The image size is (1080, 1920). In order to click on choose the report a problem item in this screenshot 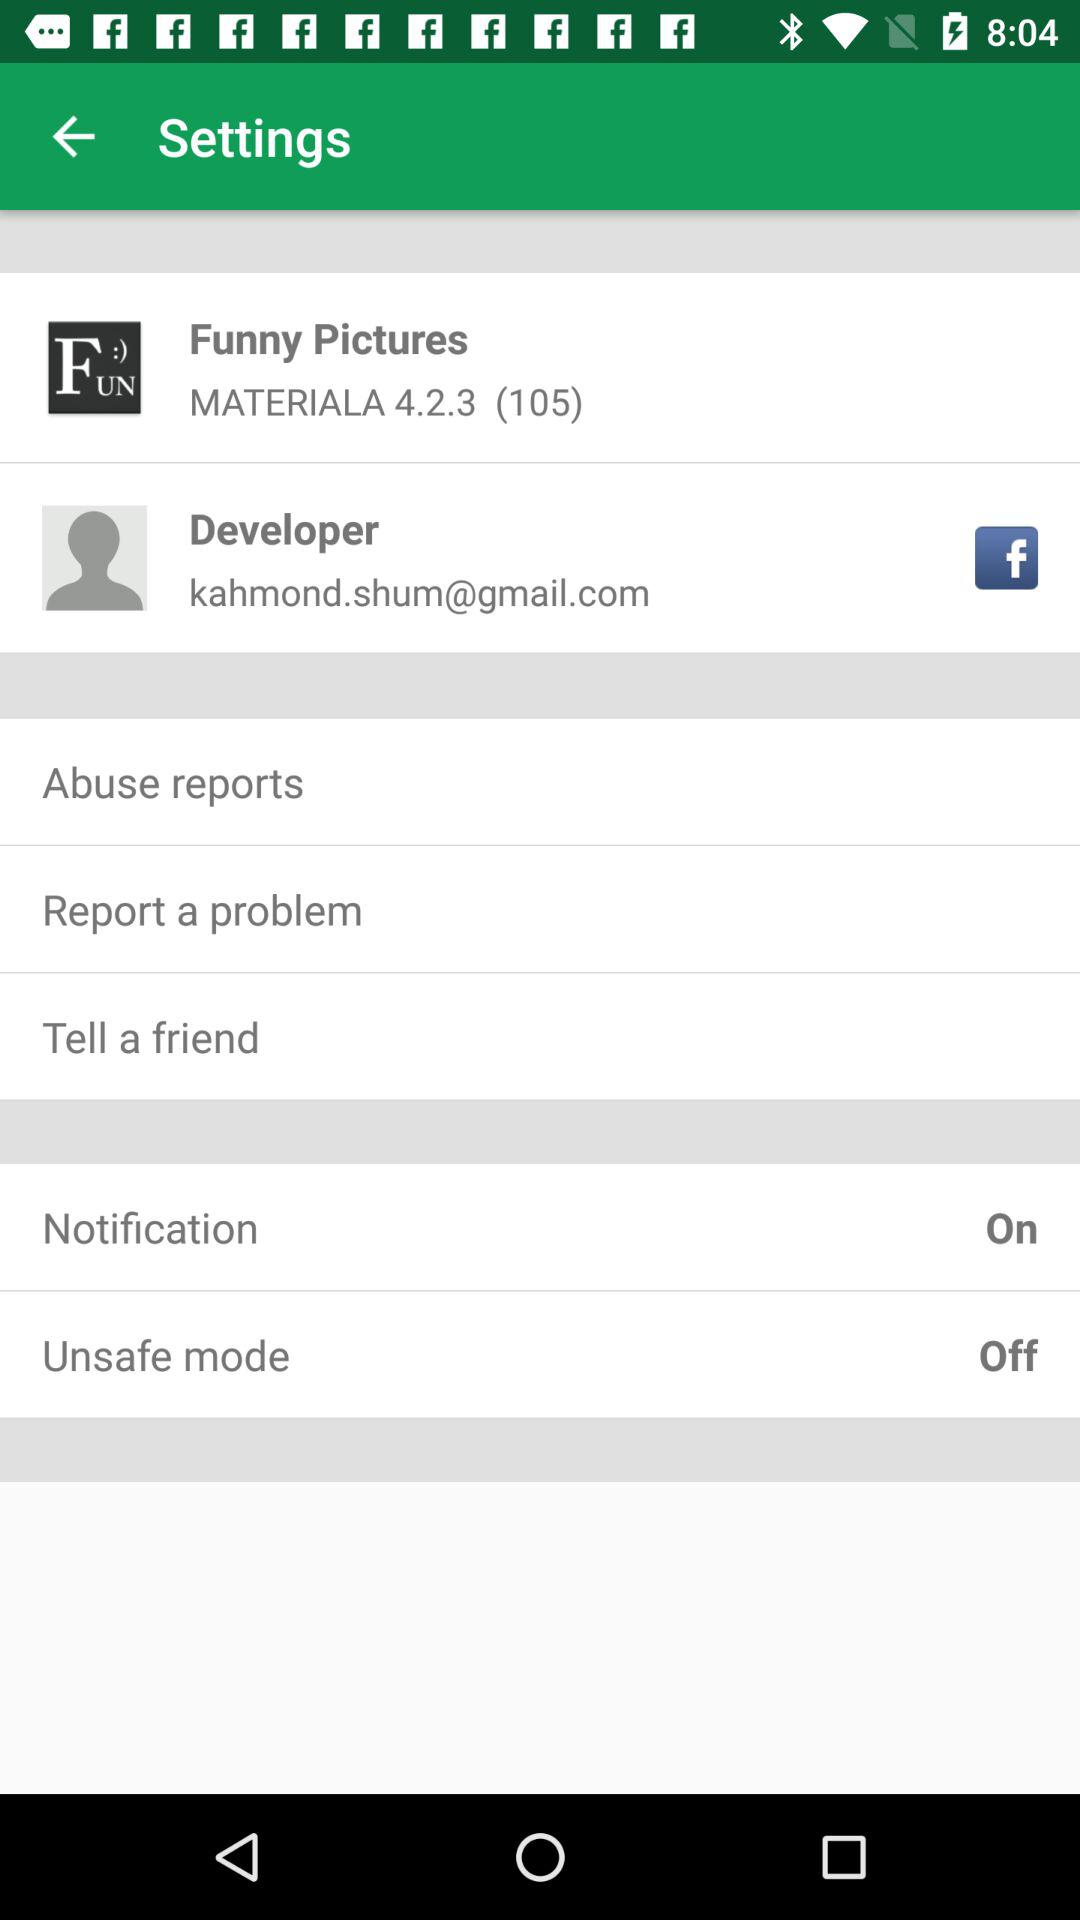, I will do `click(540, 909)`.